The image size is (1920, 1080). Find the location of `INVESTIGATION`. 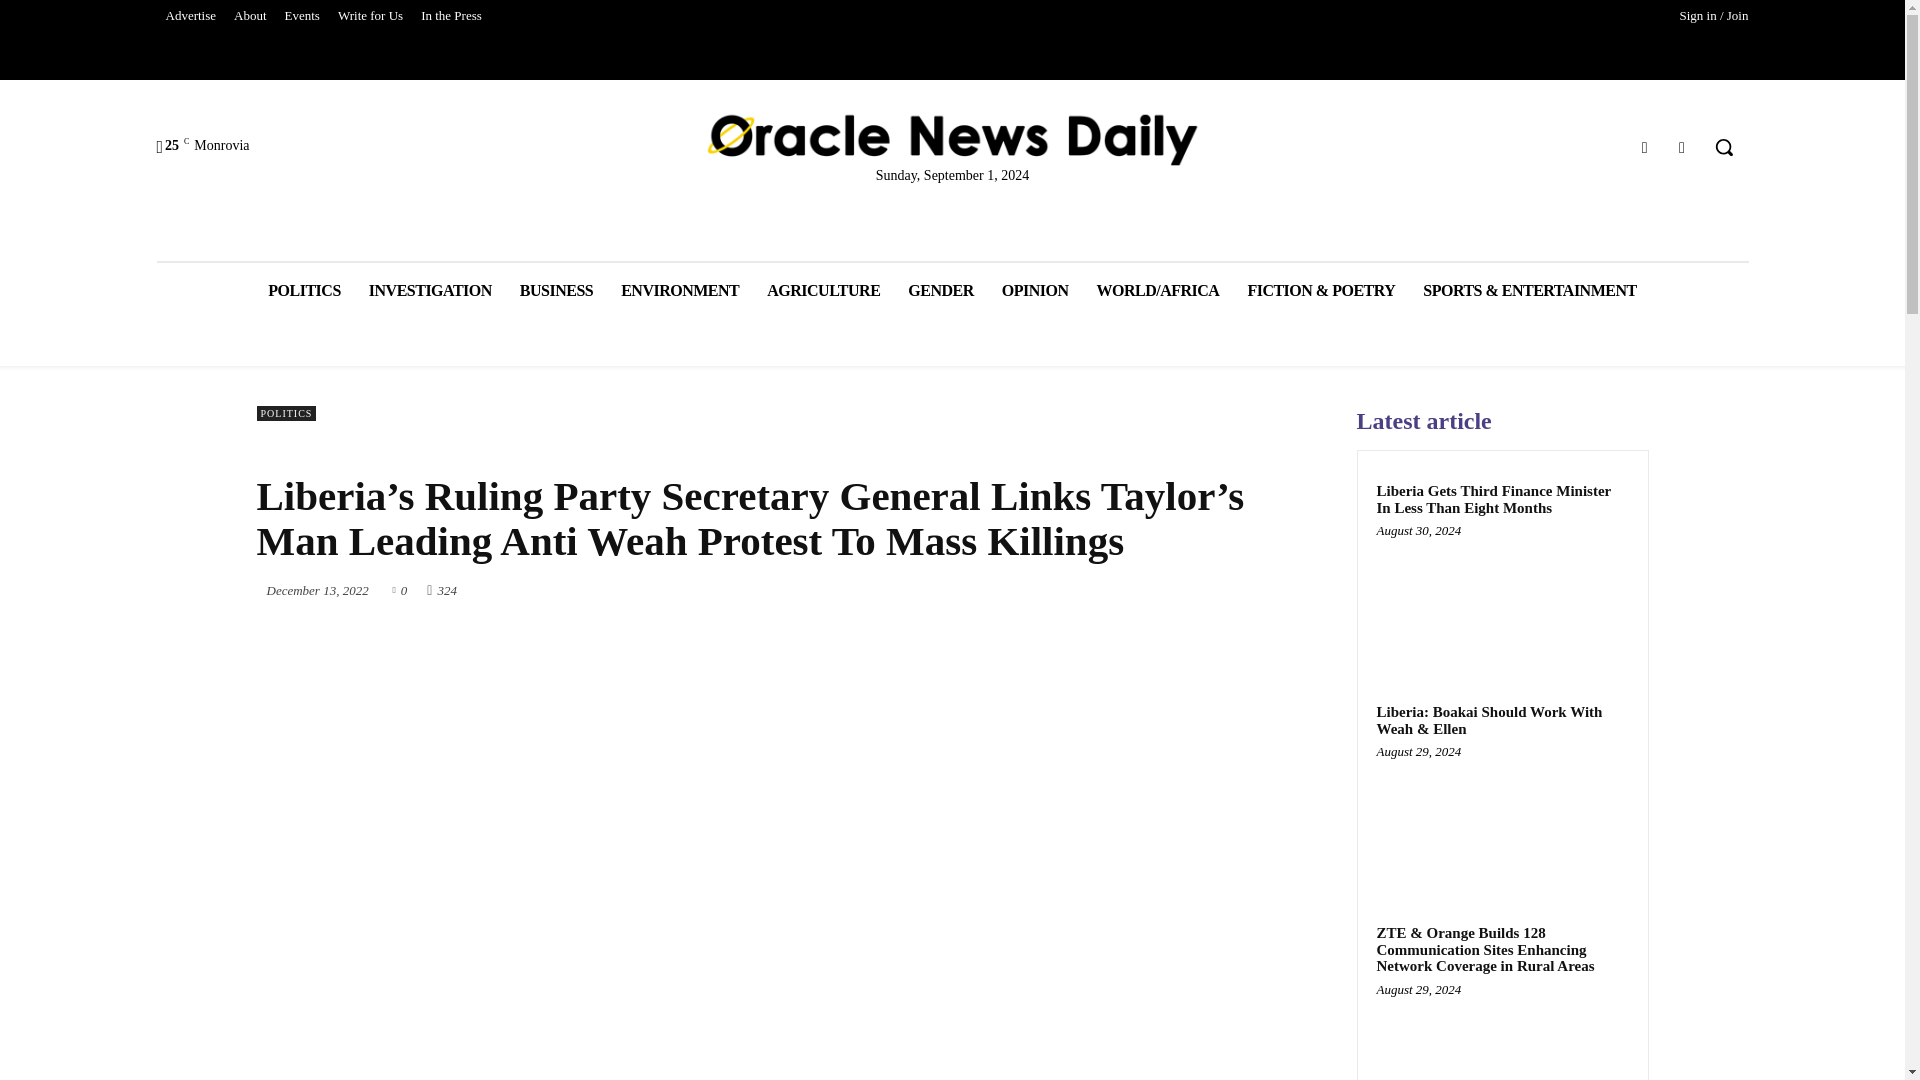

INVESTIGATION is located at coordinates (430, 290).